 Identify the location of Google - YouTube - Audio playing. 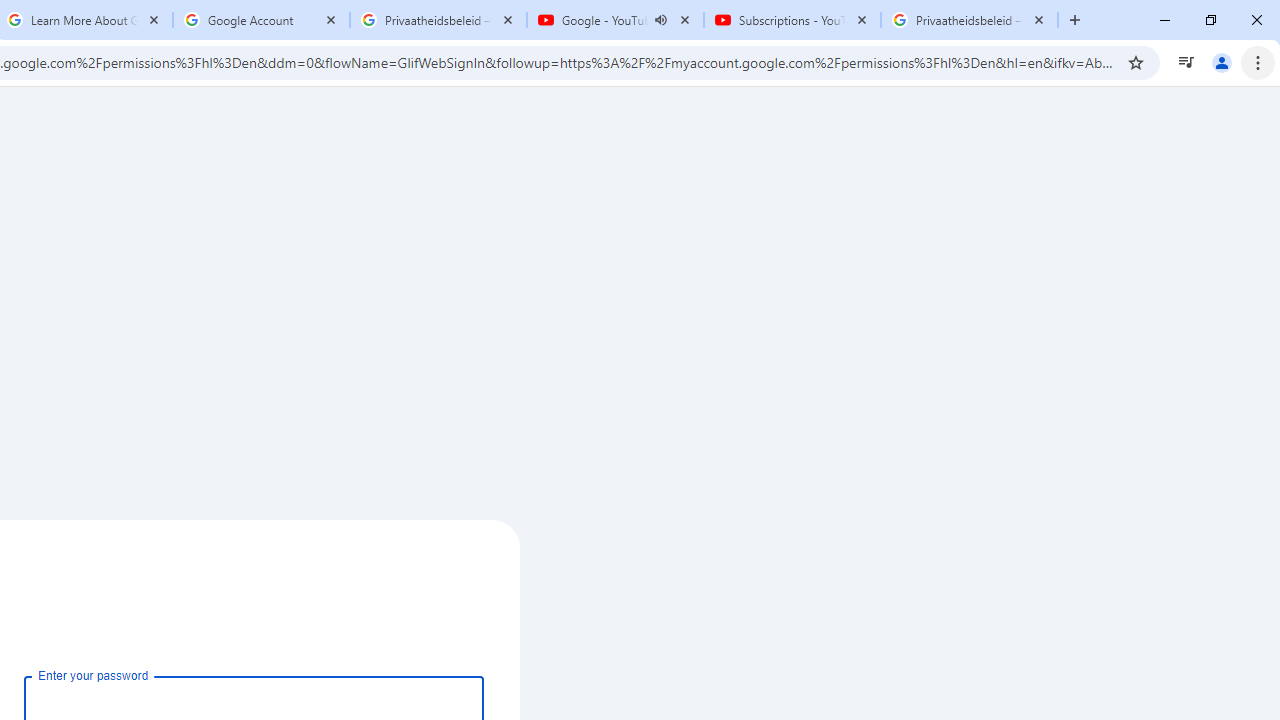
(615, 20).